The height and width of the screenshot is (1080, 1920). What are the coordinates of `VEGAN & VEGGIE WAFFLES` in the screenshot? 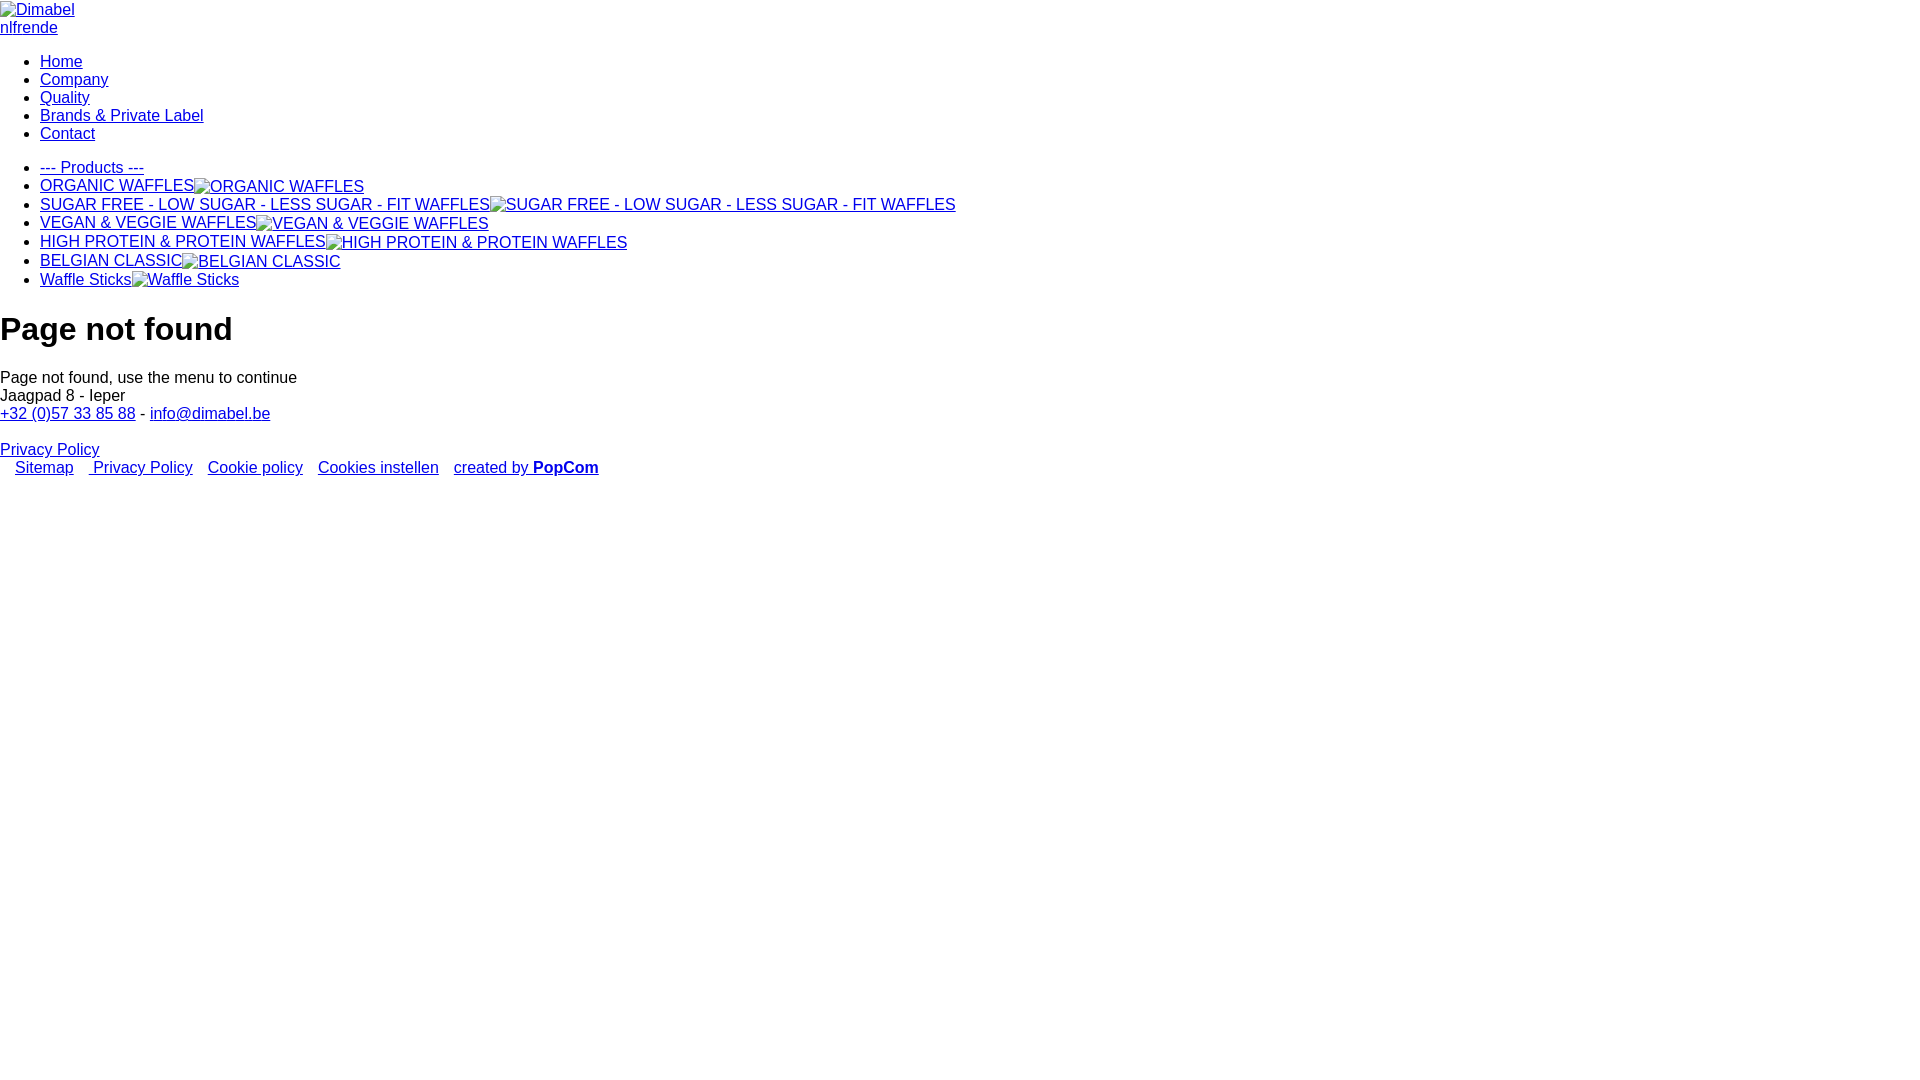 It's located at (264, 222).